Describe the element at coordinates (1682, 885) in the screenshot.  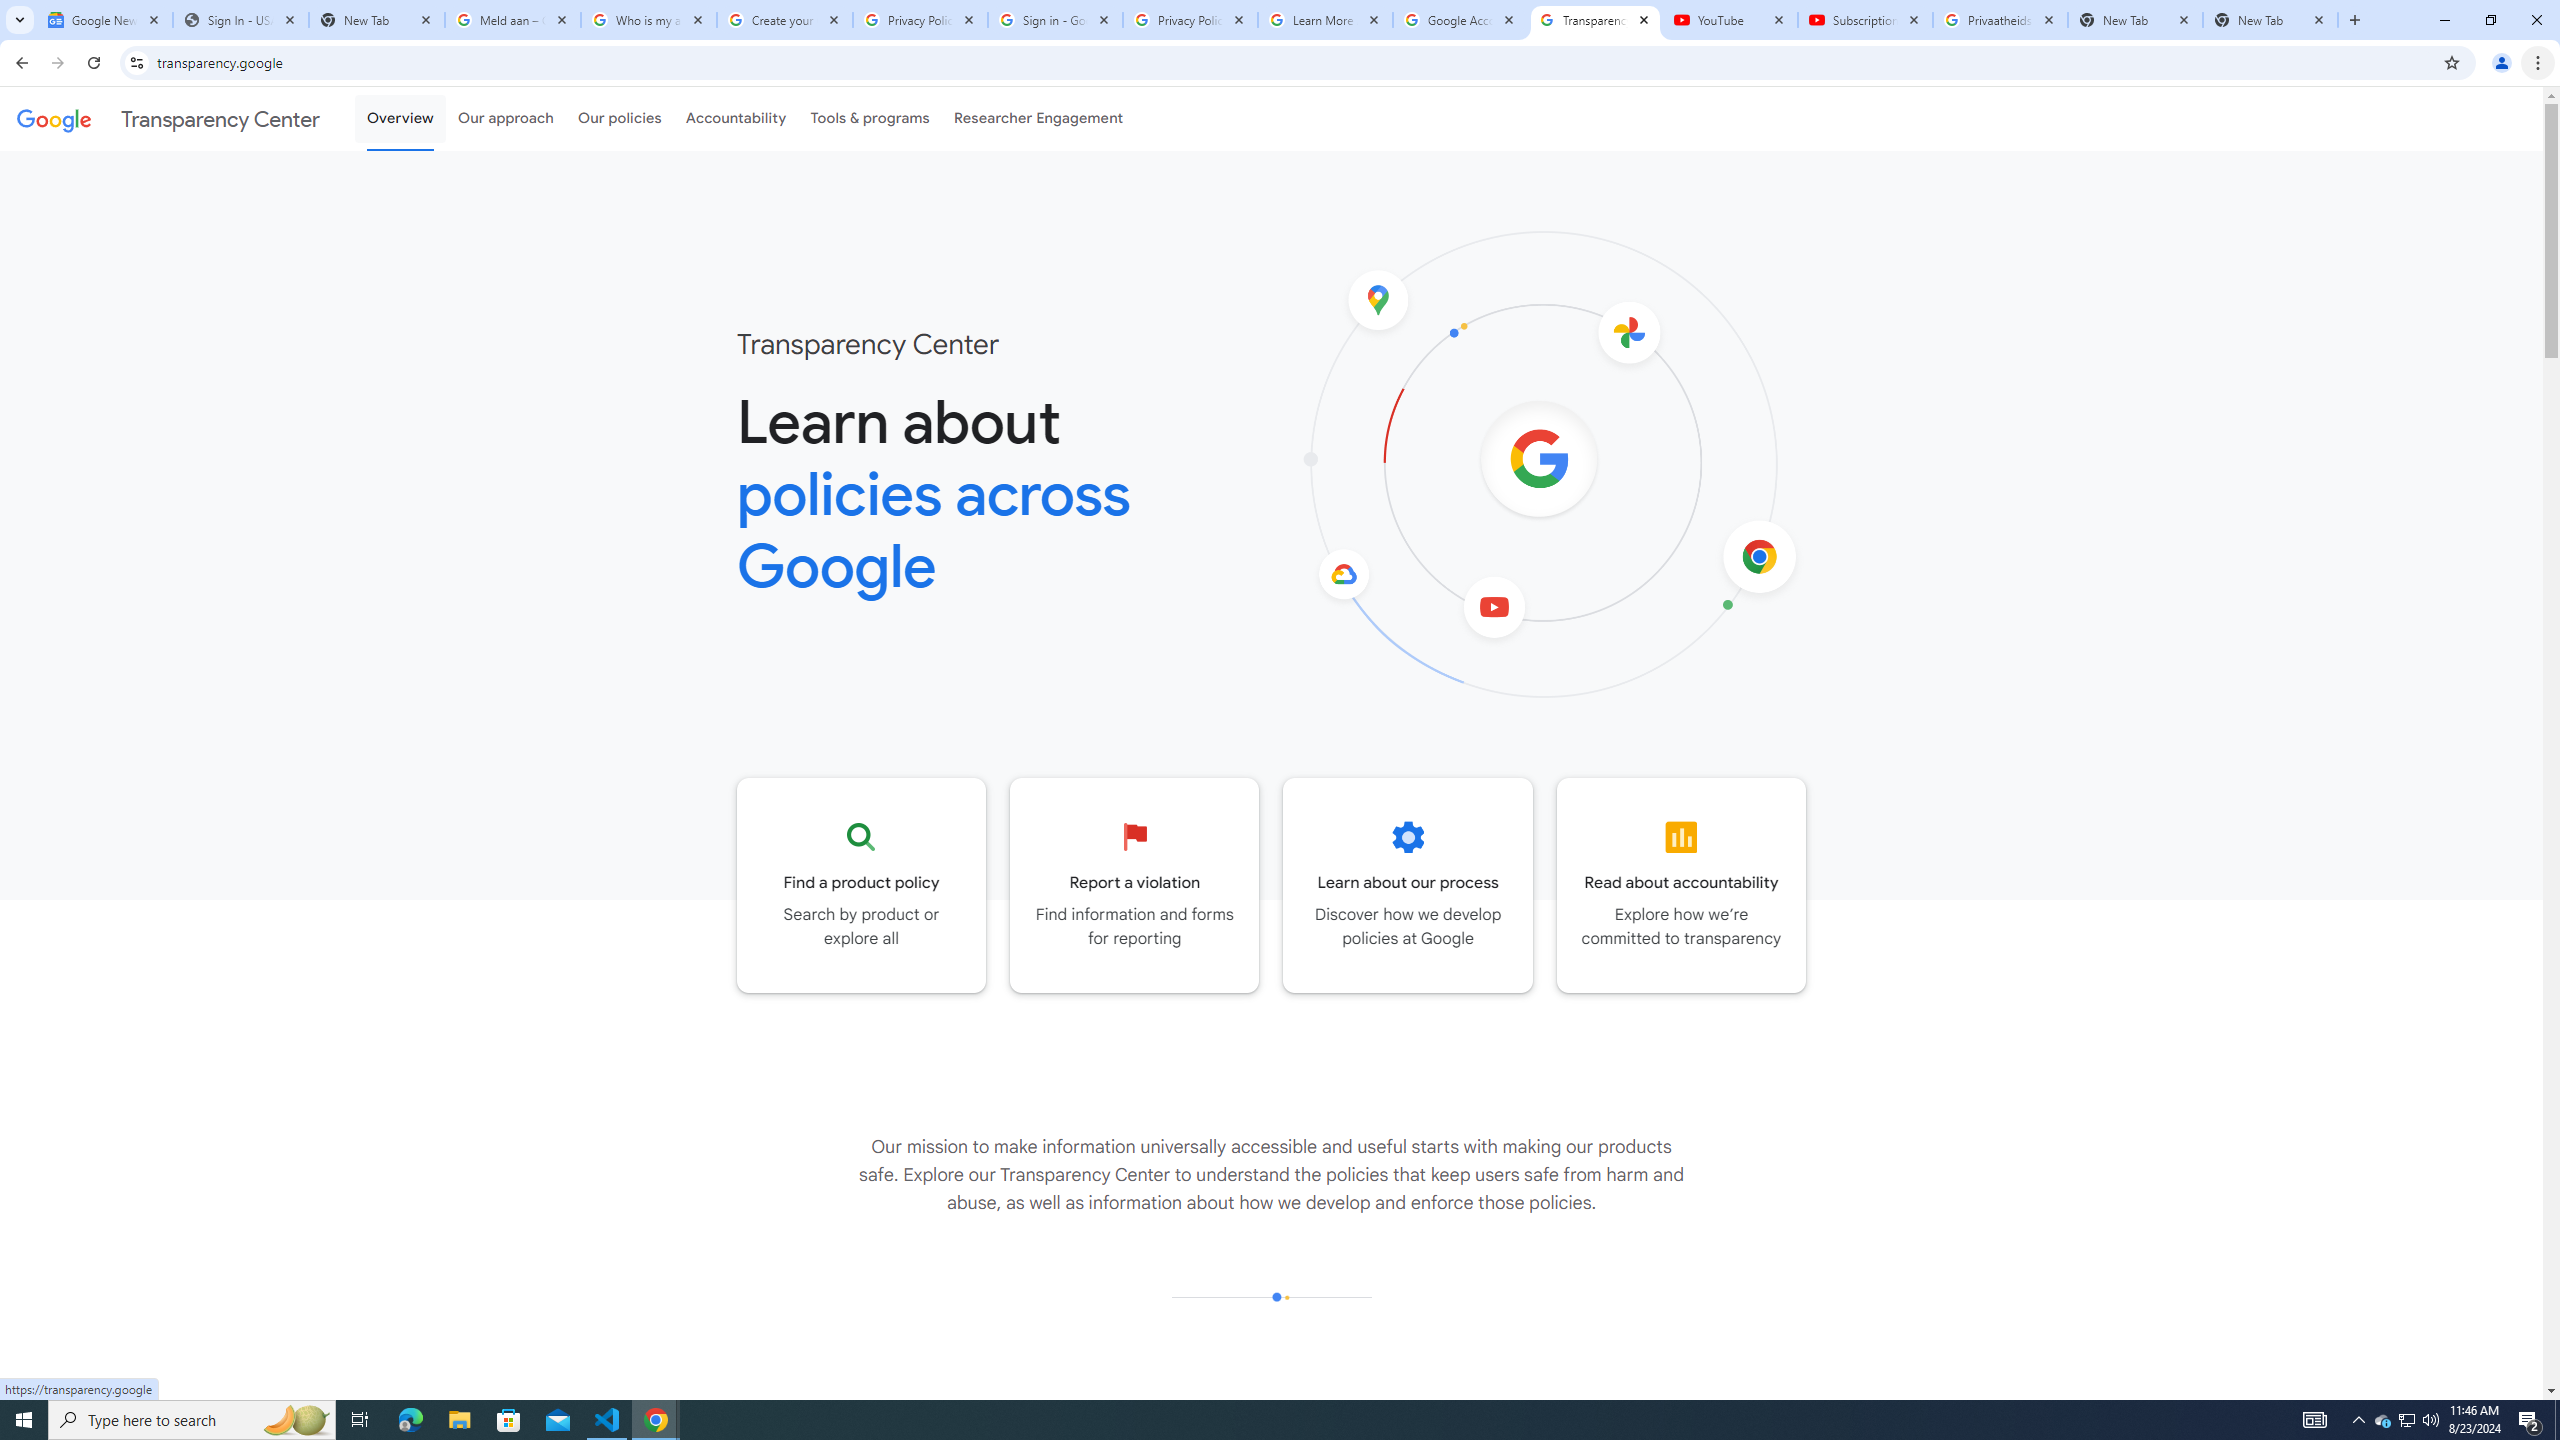
I see `Go to the Accountability page` at that location.